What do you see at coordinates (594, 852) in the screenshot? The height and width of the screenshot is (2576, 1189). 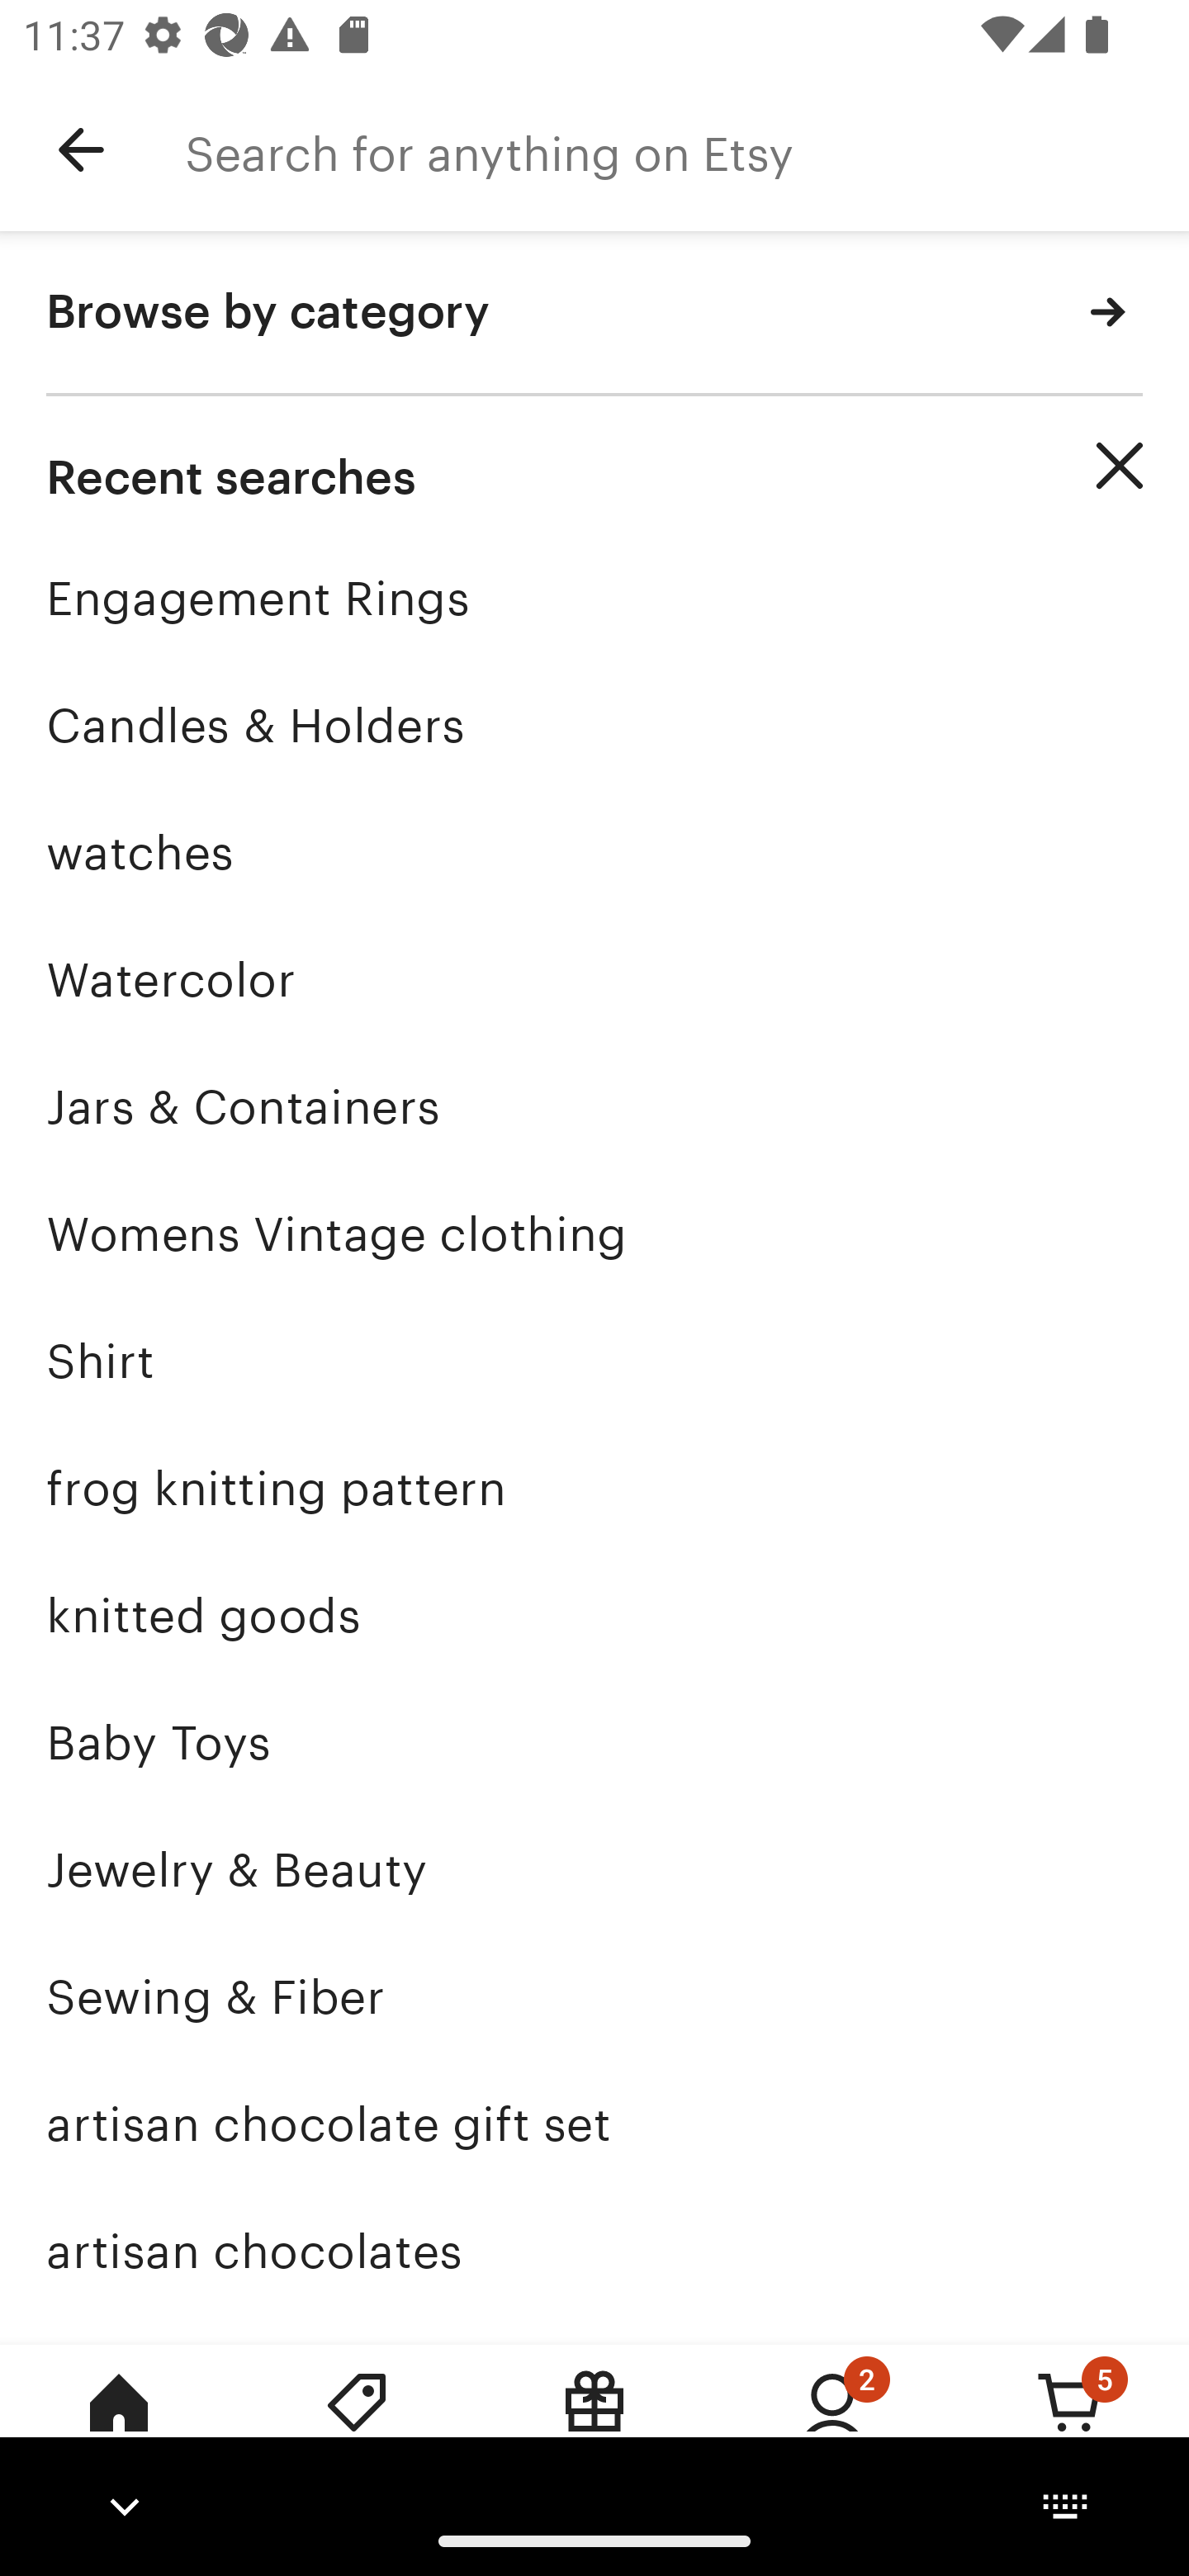 I see `watches` at bounding box center [594, 852].